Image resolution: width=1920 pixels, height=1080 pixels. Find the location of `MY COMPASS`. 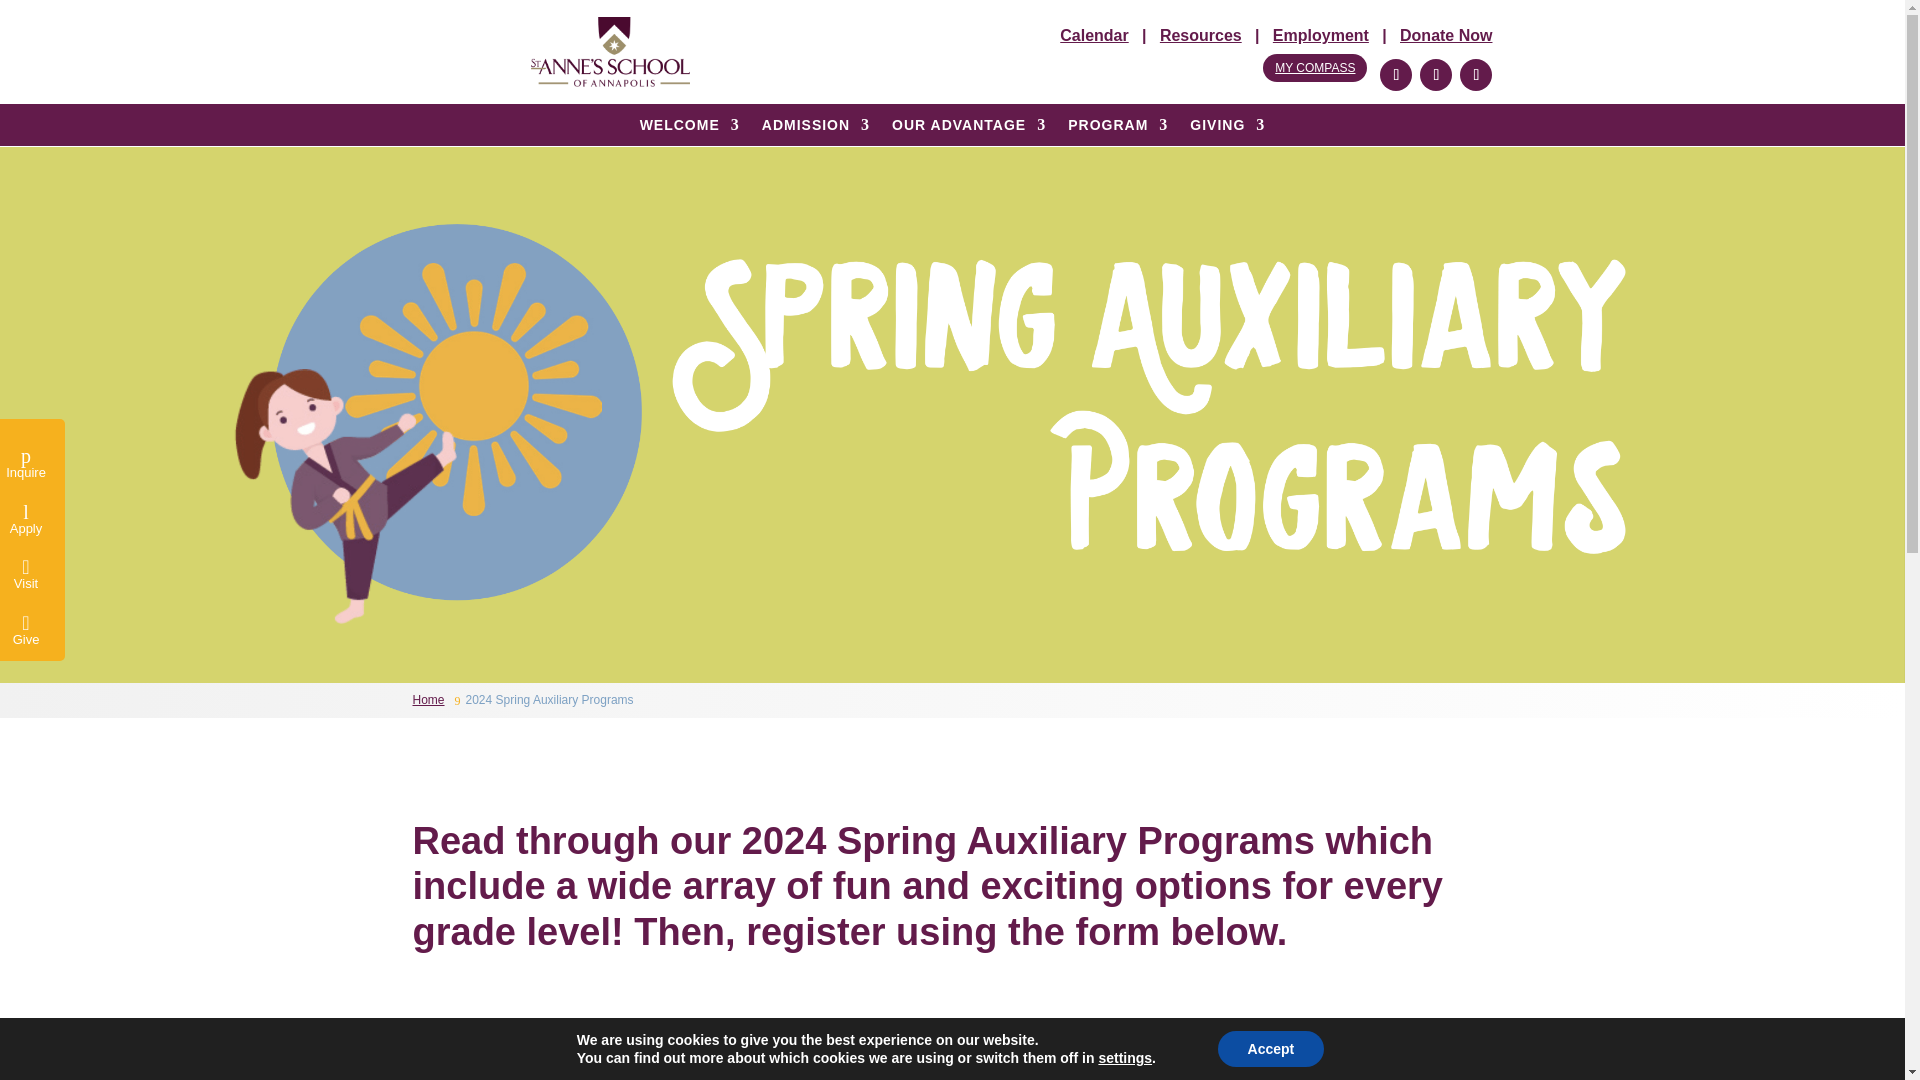

MY COMPASS is located at coordinates (1315, 68).